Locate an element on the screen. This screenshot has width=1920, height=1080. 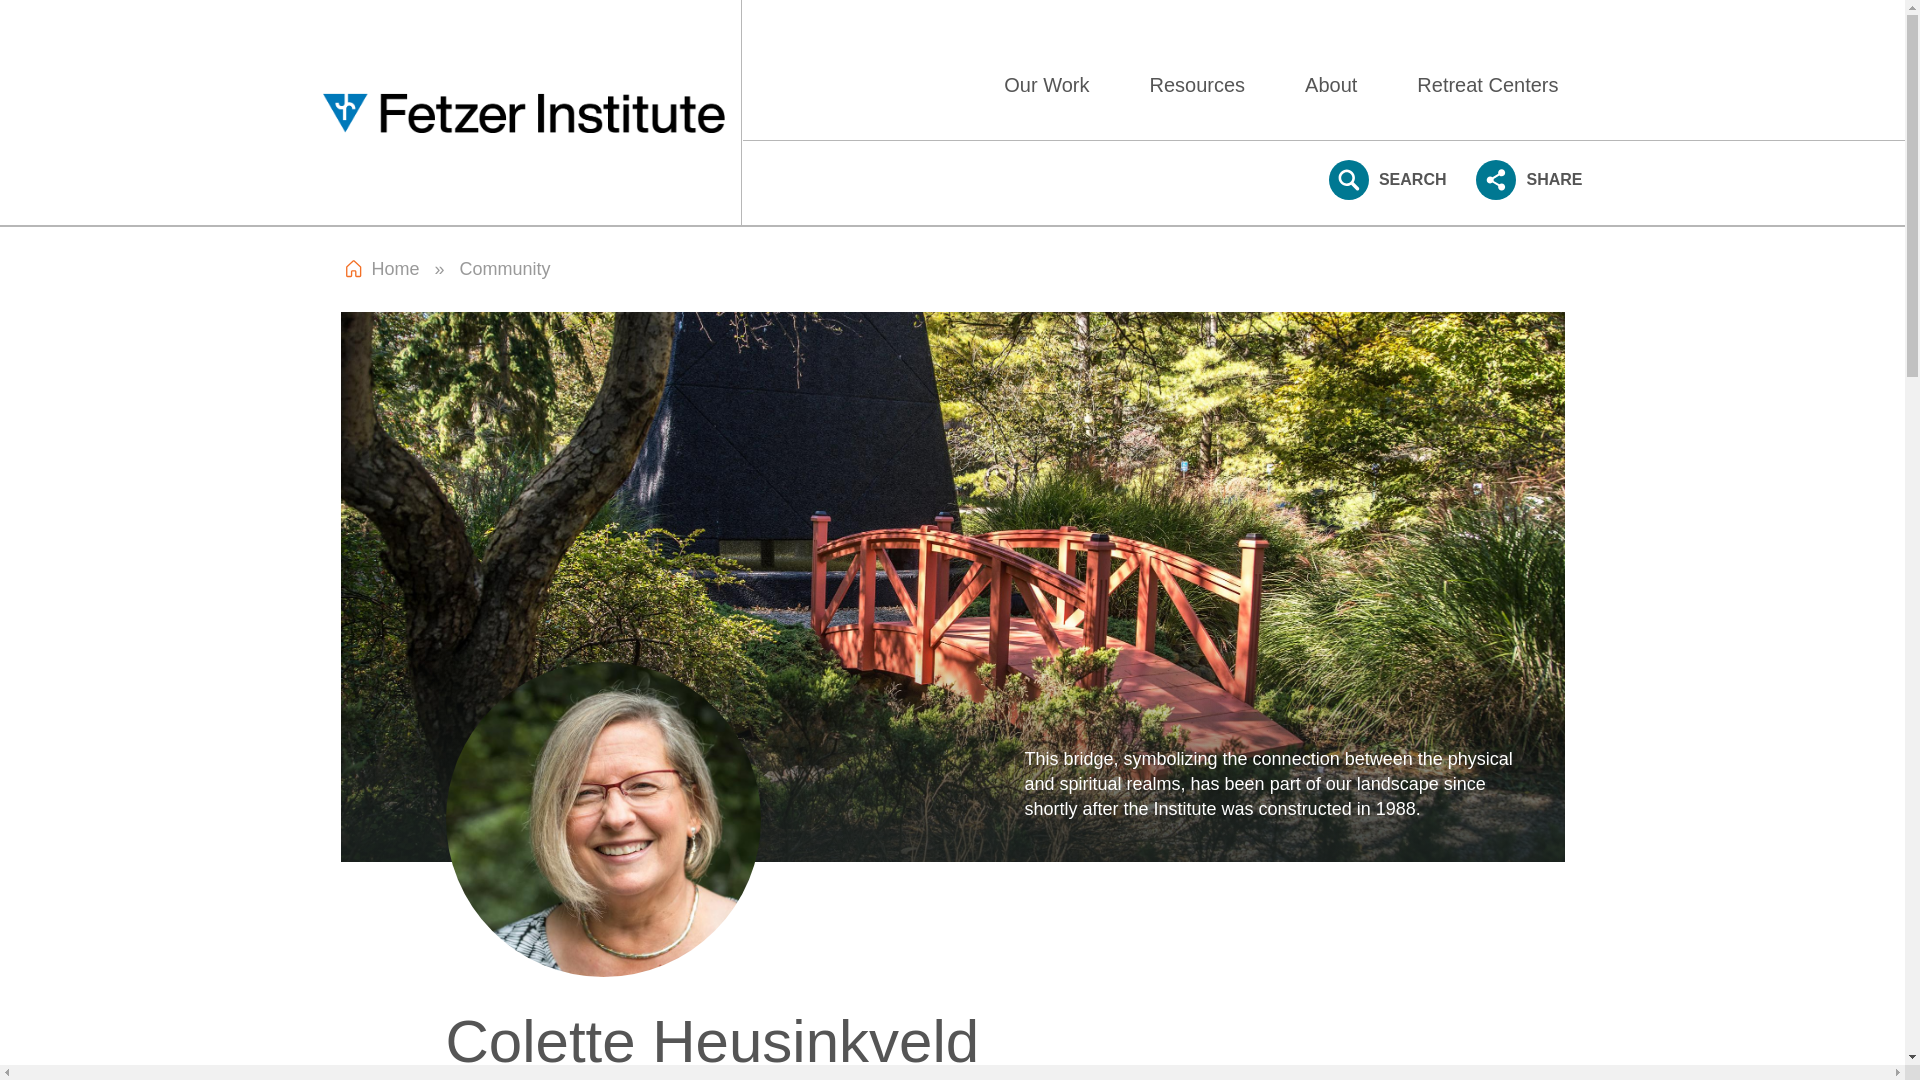
Resources is located at coordinates (1206, 85).